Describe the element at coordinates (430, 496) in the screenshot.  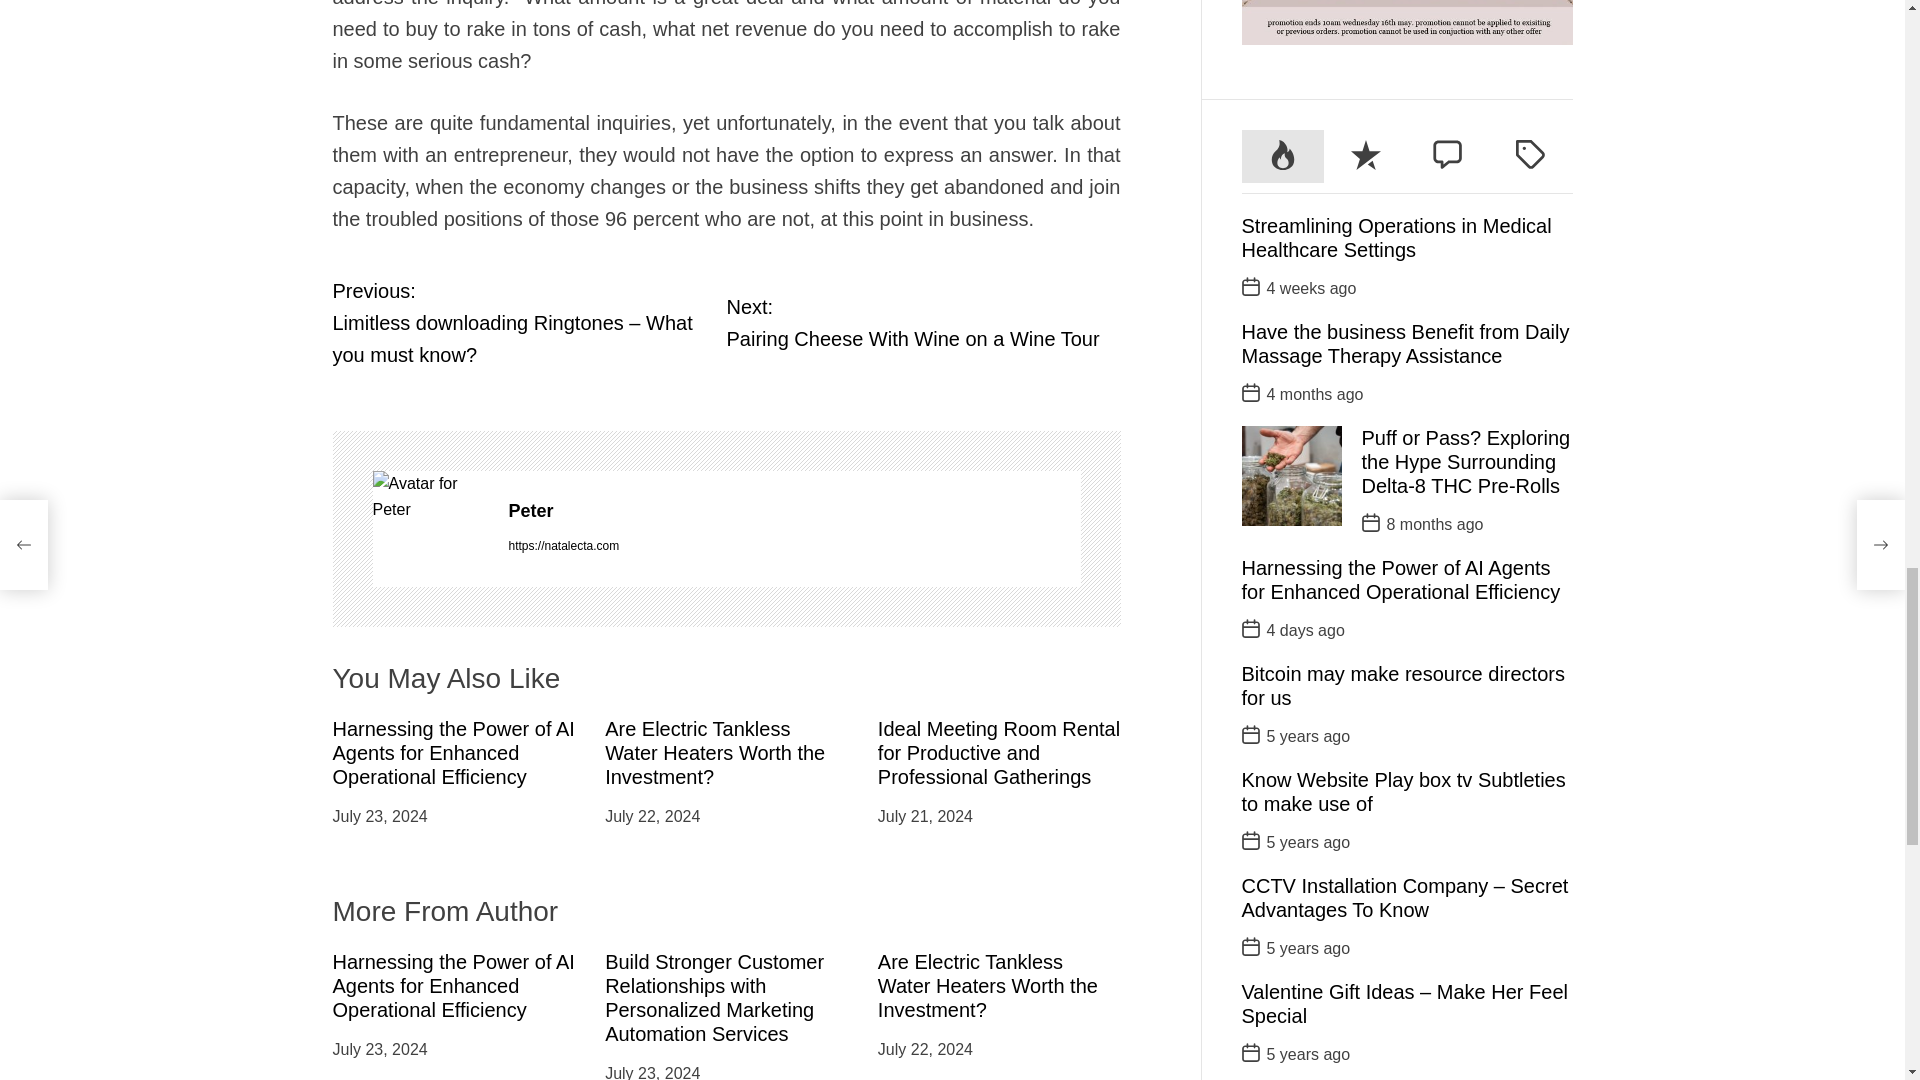
I see `Peter` at that location.